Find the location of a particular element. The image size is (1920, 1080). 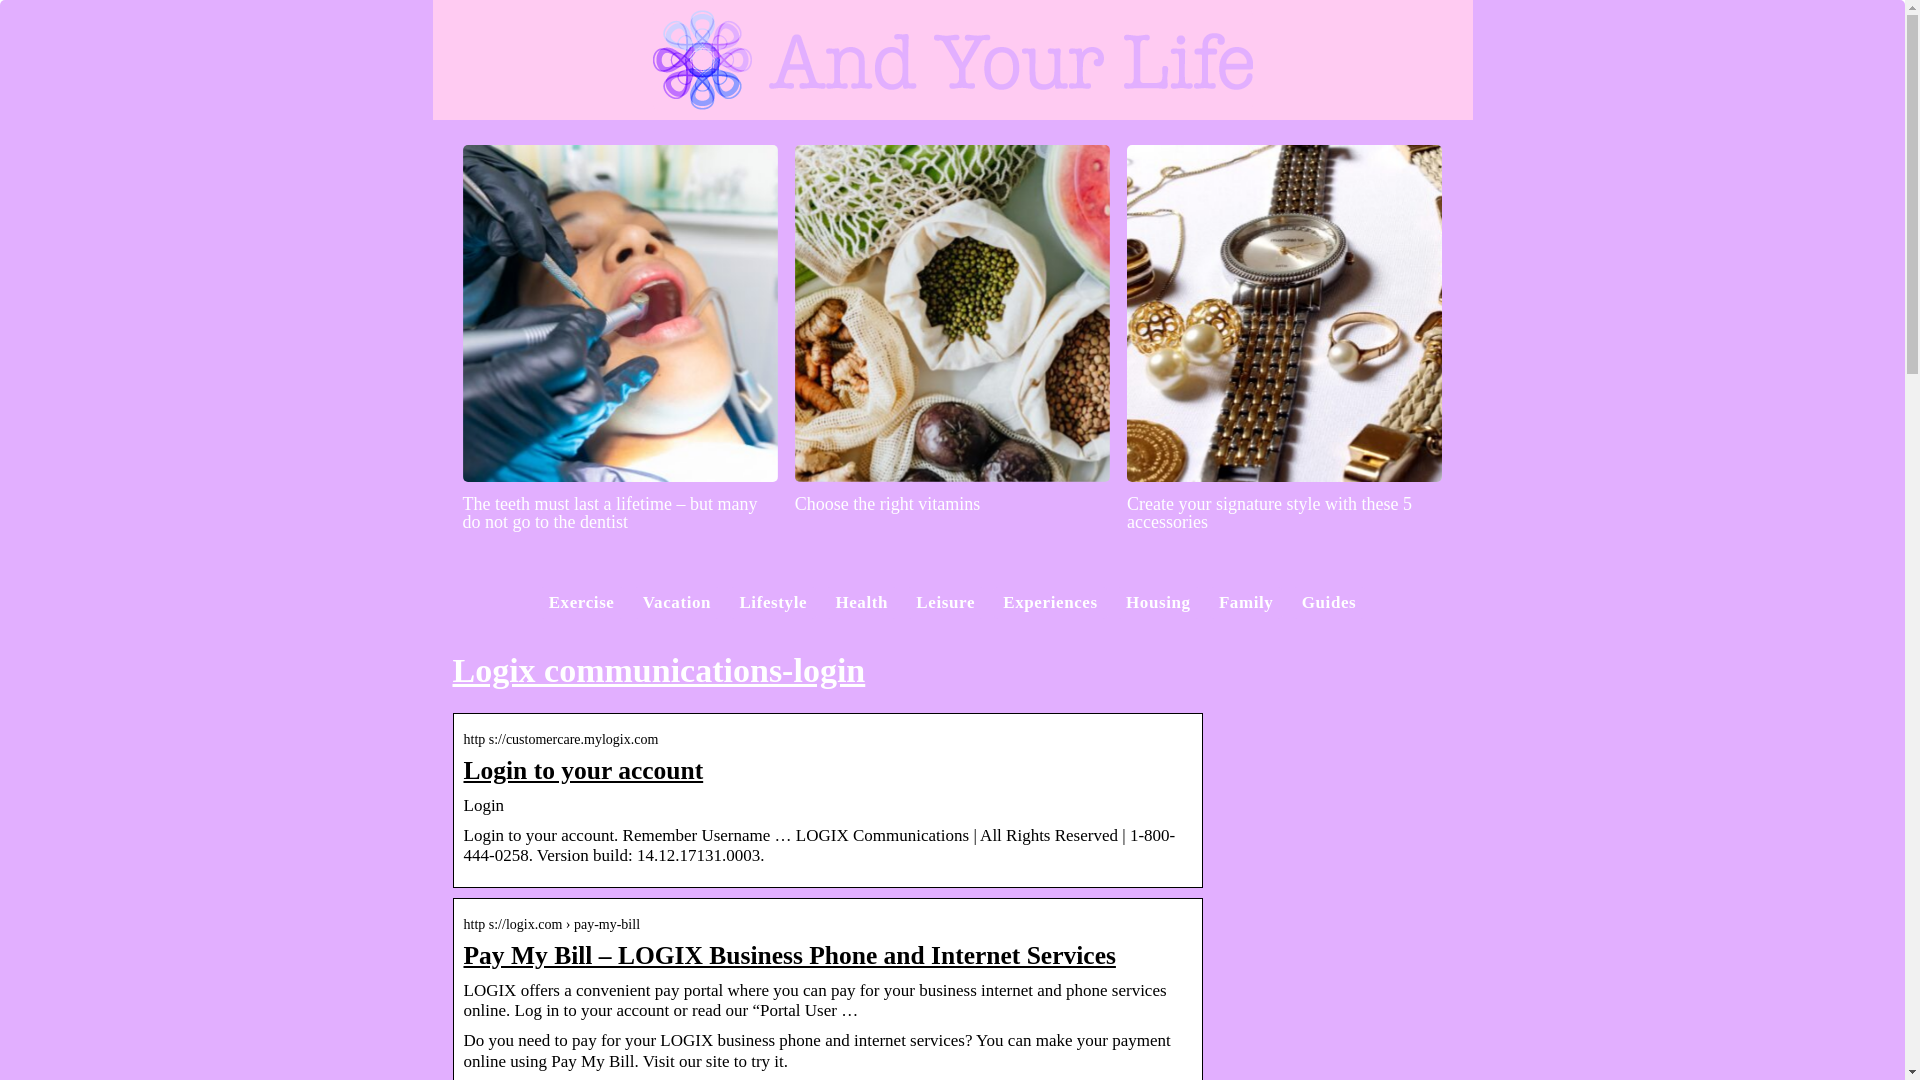

Exercise is located at coordinates (582, 602).